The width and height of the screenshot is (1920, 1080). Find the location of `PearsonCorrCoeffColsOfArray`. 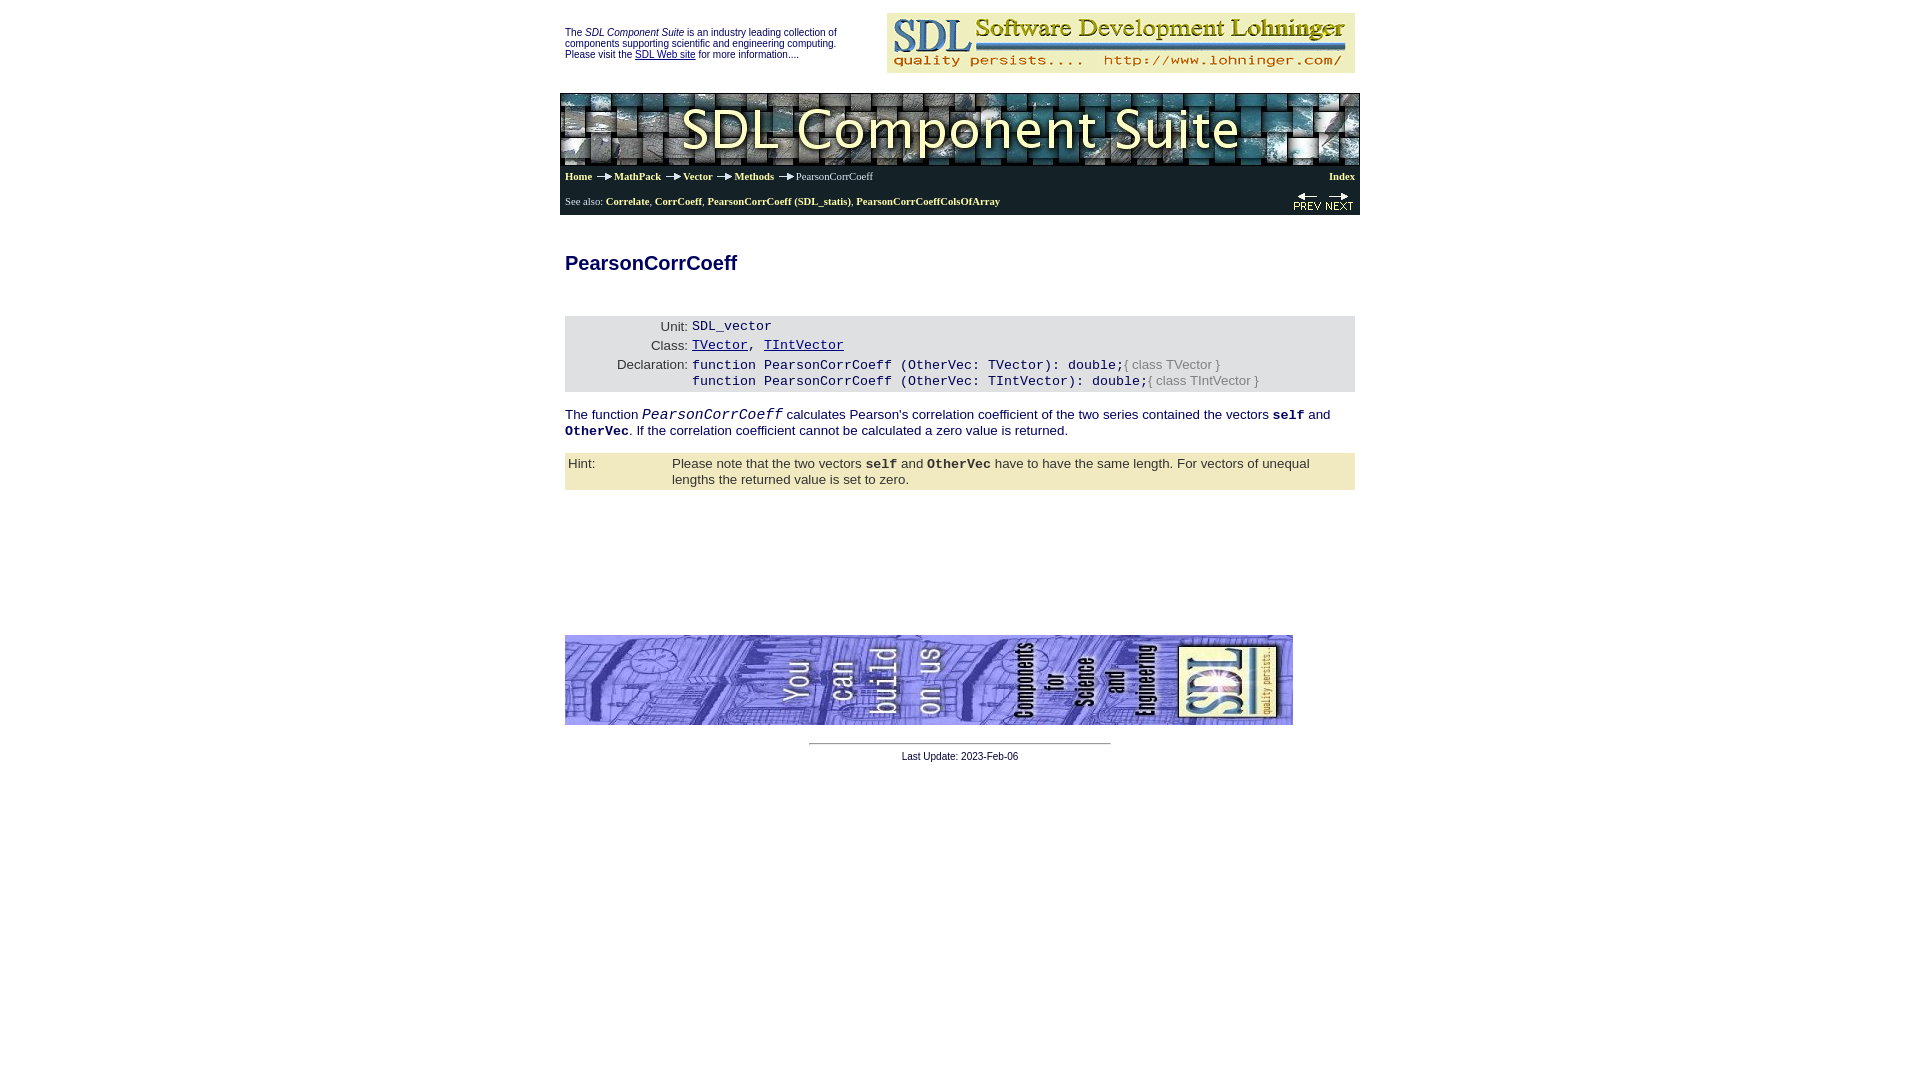

PearsonCorrCoeffColsOfArray is located at coordinates (928, 201).